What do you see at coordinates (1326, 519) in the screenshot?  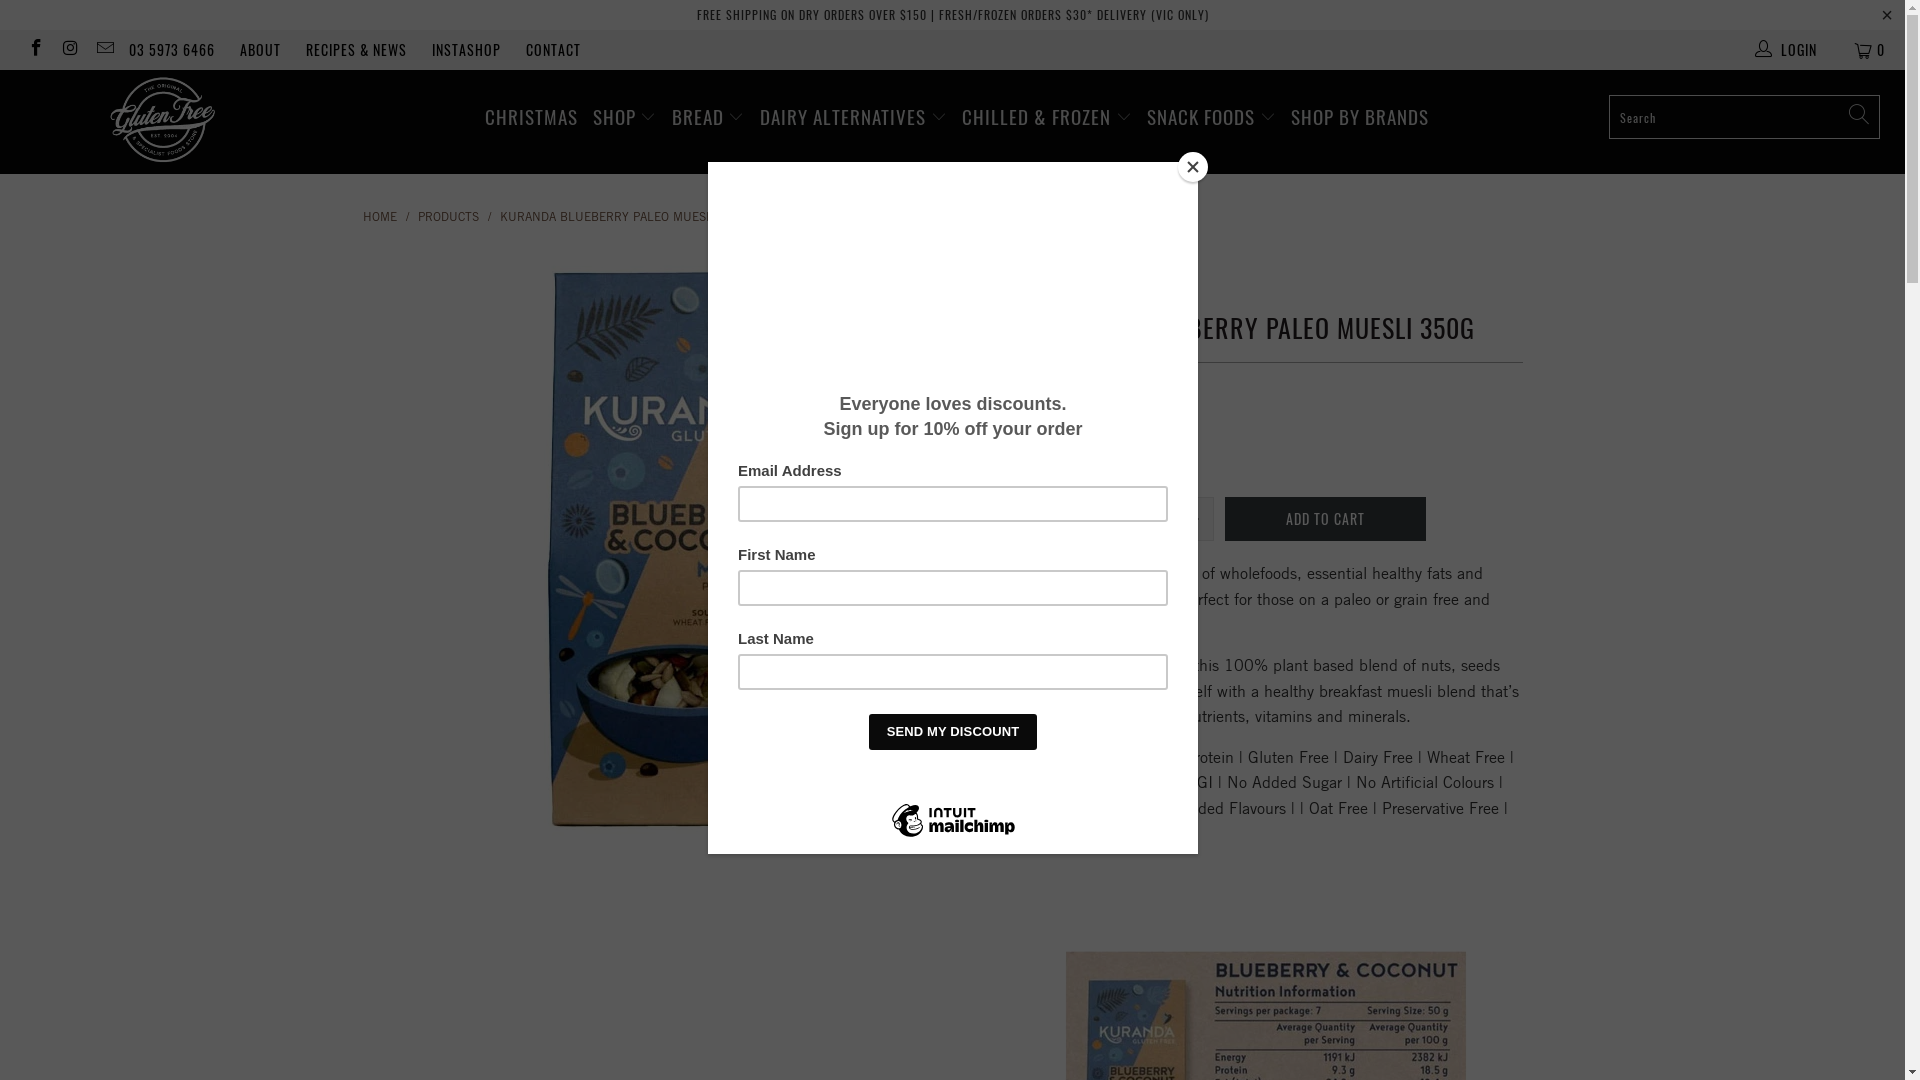 I see `ADD TO CART` at bounding box center [1326, 519].